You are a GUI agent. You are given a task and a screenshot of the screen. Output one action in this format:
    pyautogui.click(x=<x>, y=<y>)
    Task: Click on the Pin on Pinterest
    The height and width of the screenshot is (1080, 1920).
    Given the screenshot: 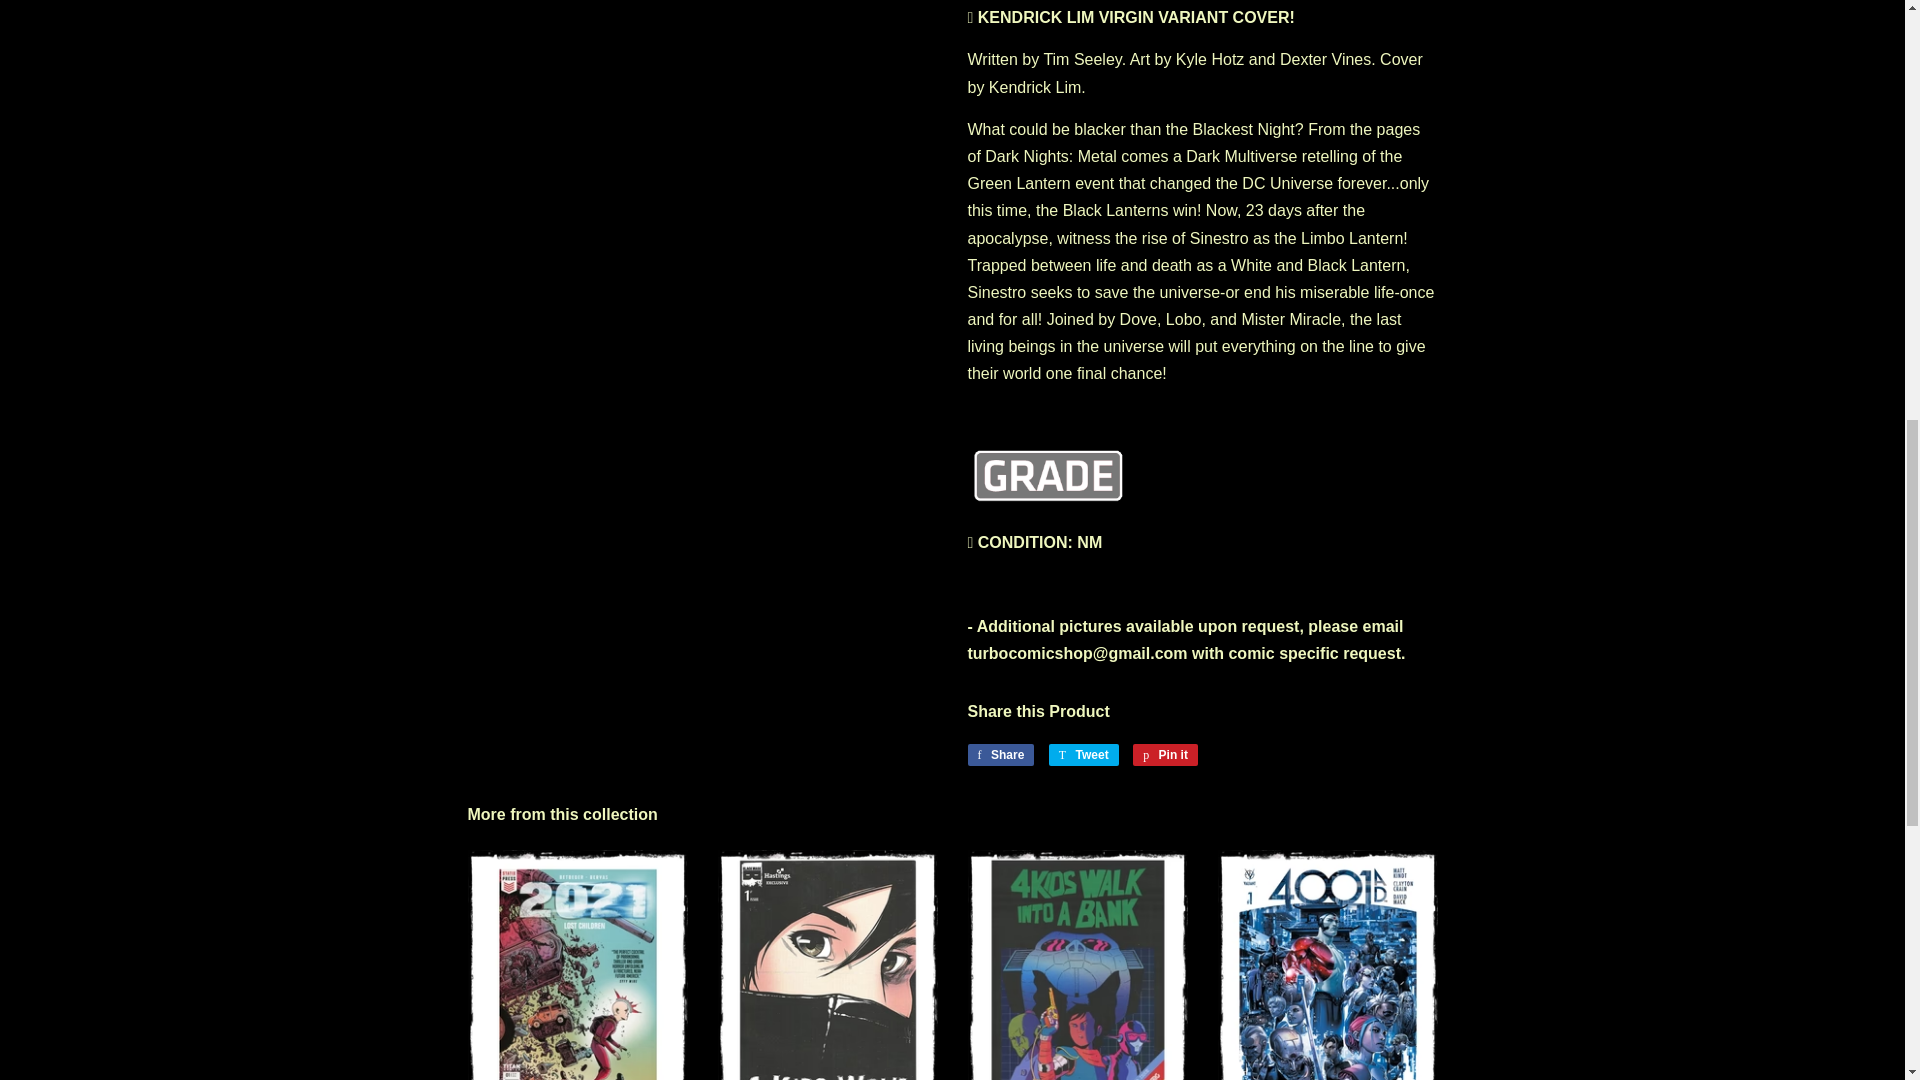 What is the action you would take?
    pyautogui.click(x=1165, y=754)
    